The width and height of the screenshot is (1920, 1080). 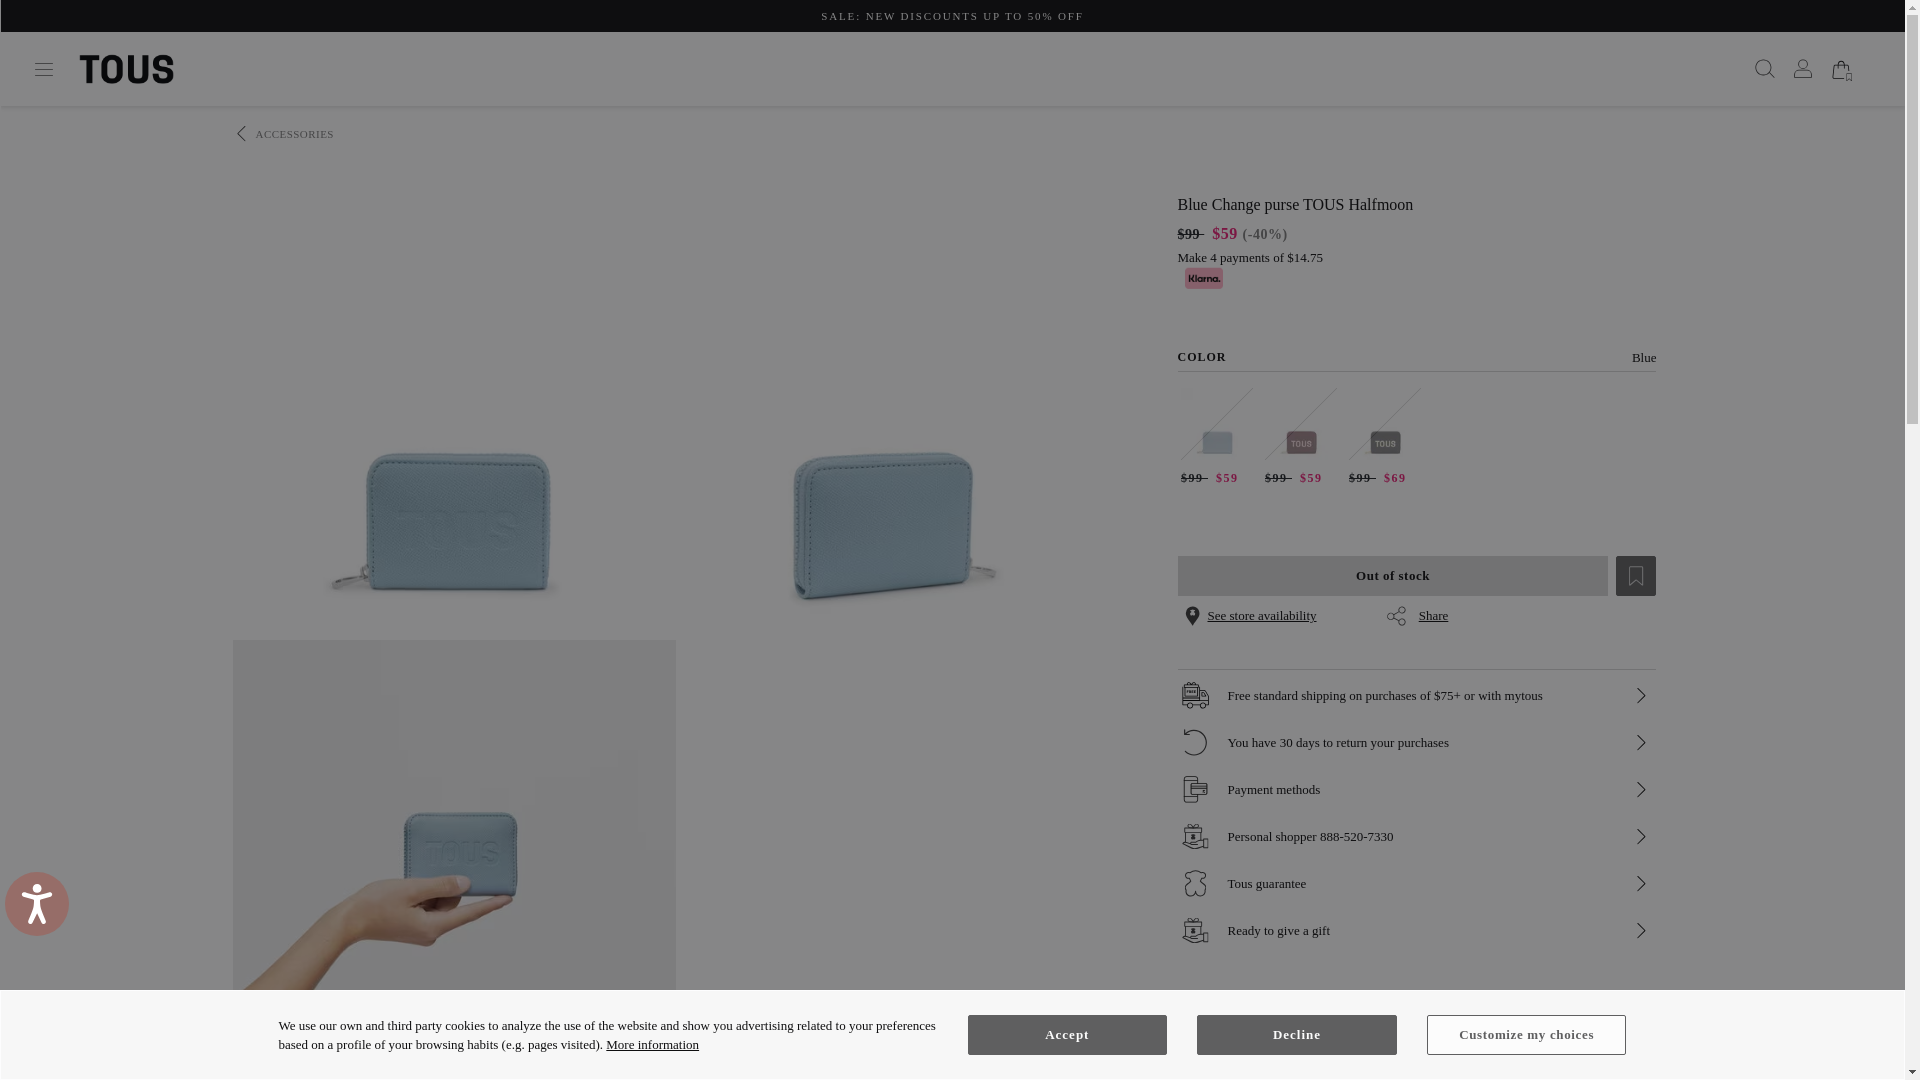 I want to click on My account, so click(x=1798, y=69).